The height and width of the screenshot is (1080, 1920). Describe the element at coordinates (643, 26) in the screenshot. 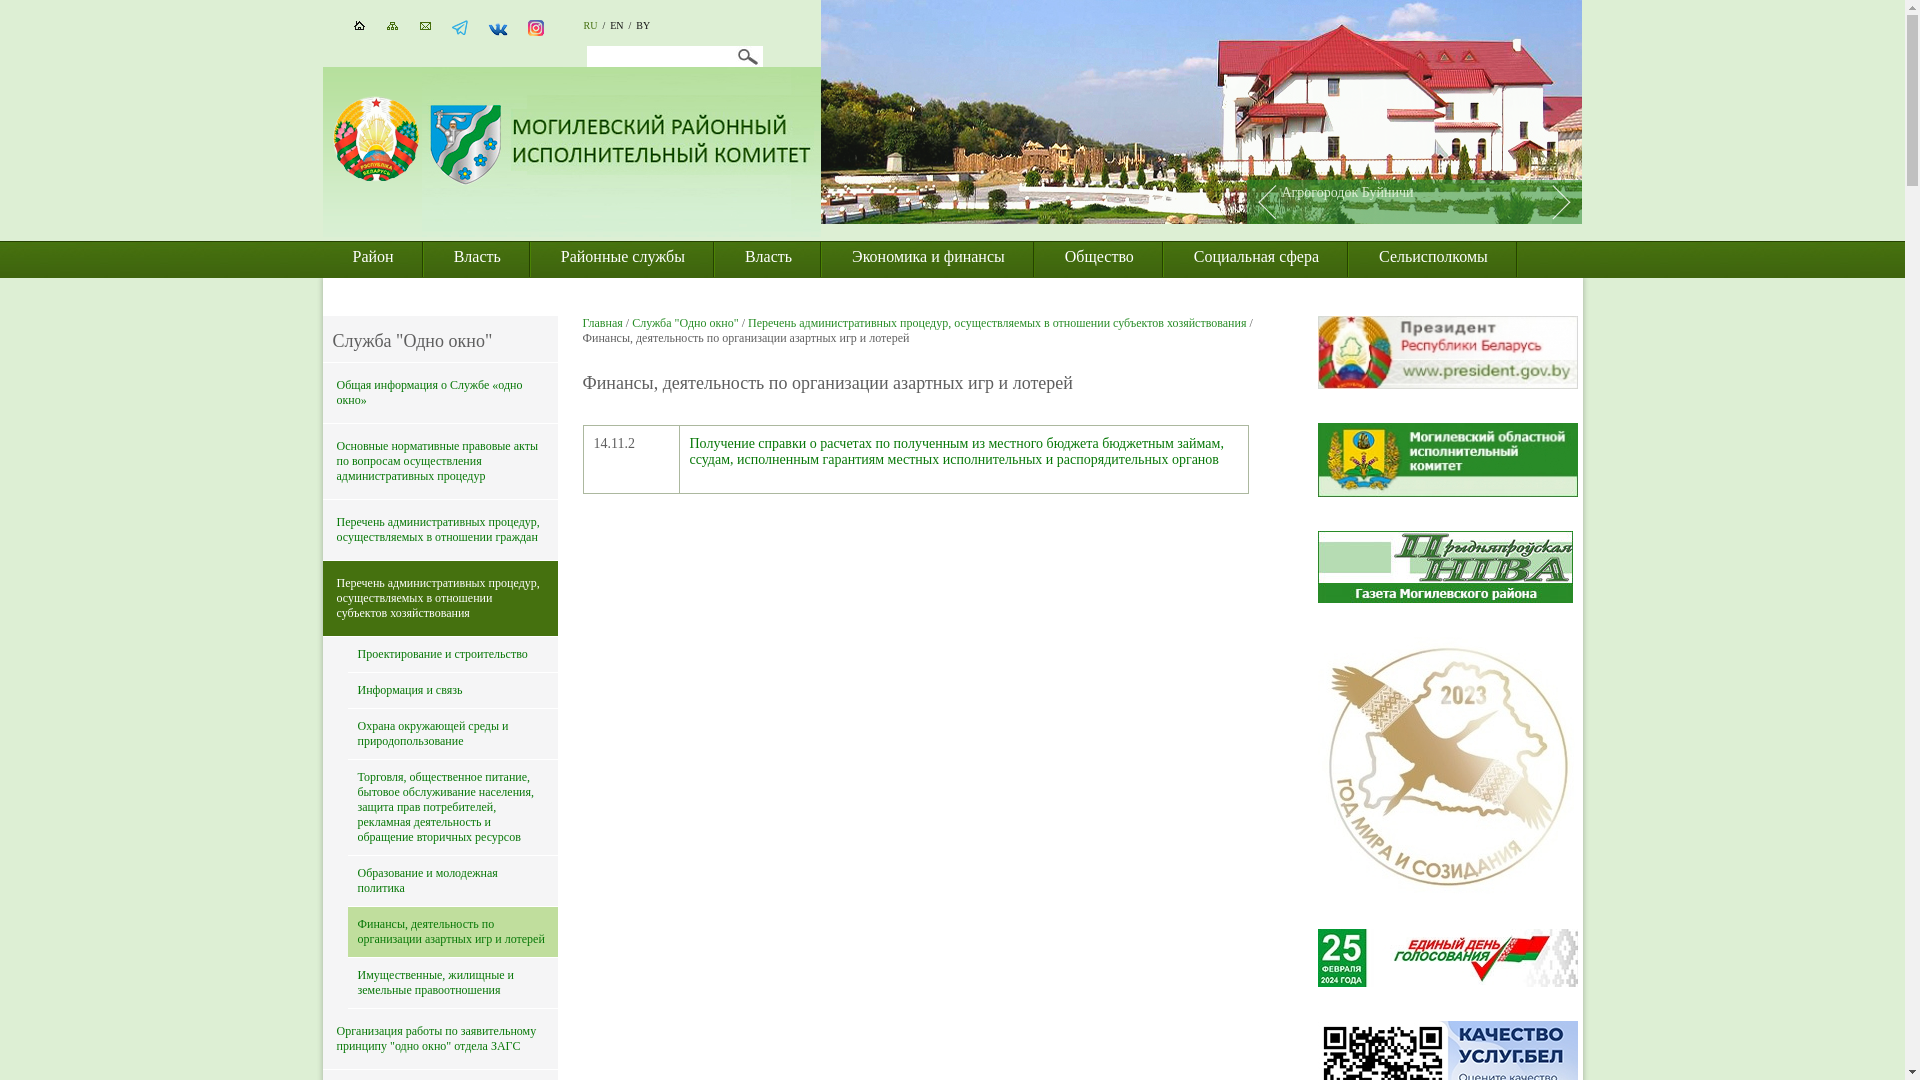

I see `BY` at that location.